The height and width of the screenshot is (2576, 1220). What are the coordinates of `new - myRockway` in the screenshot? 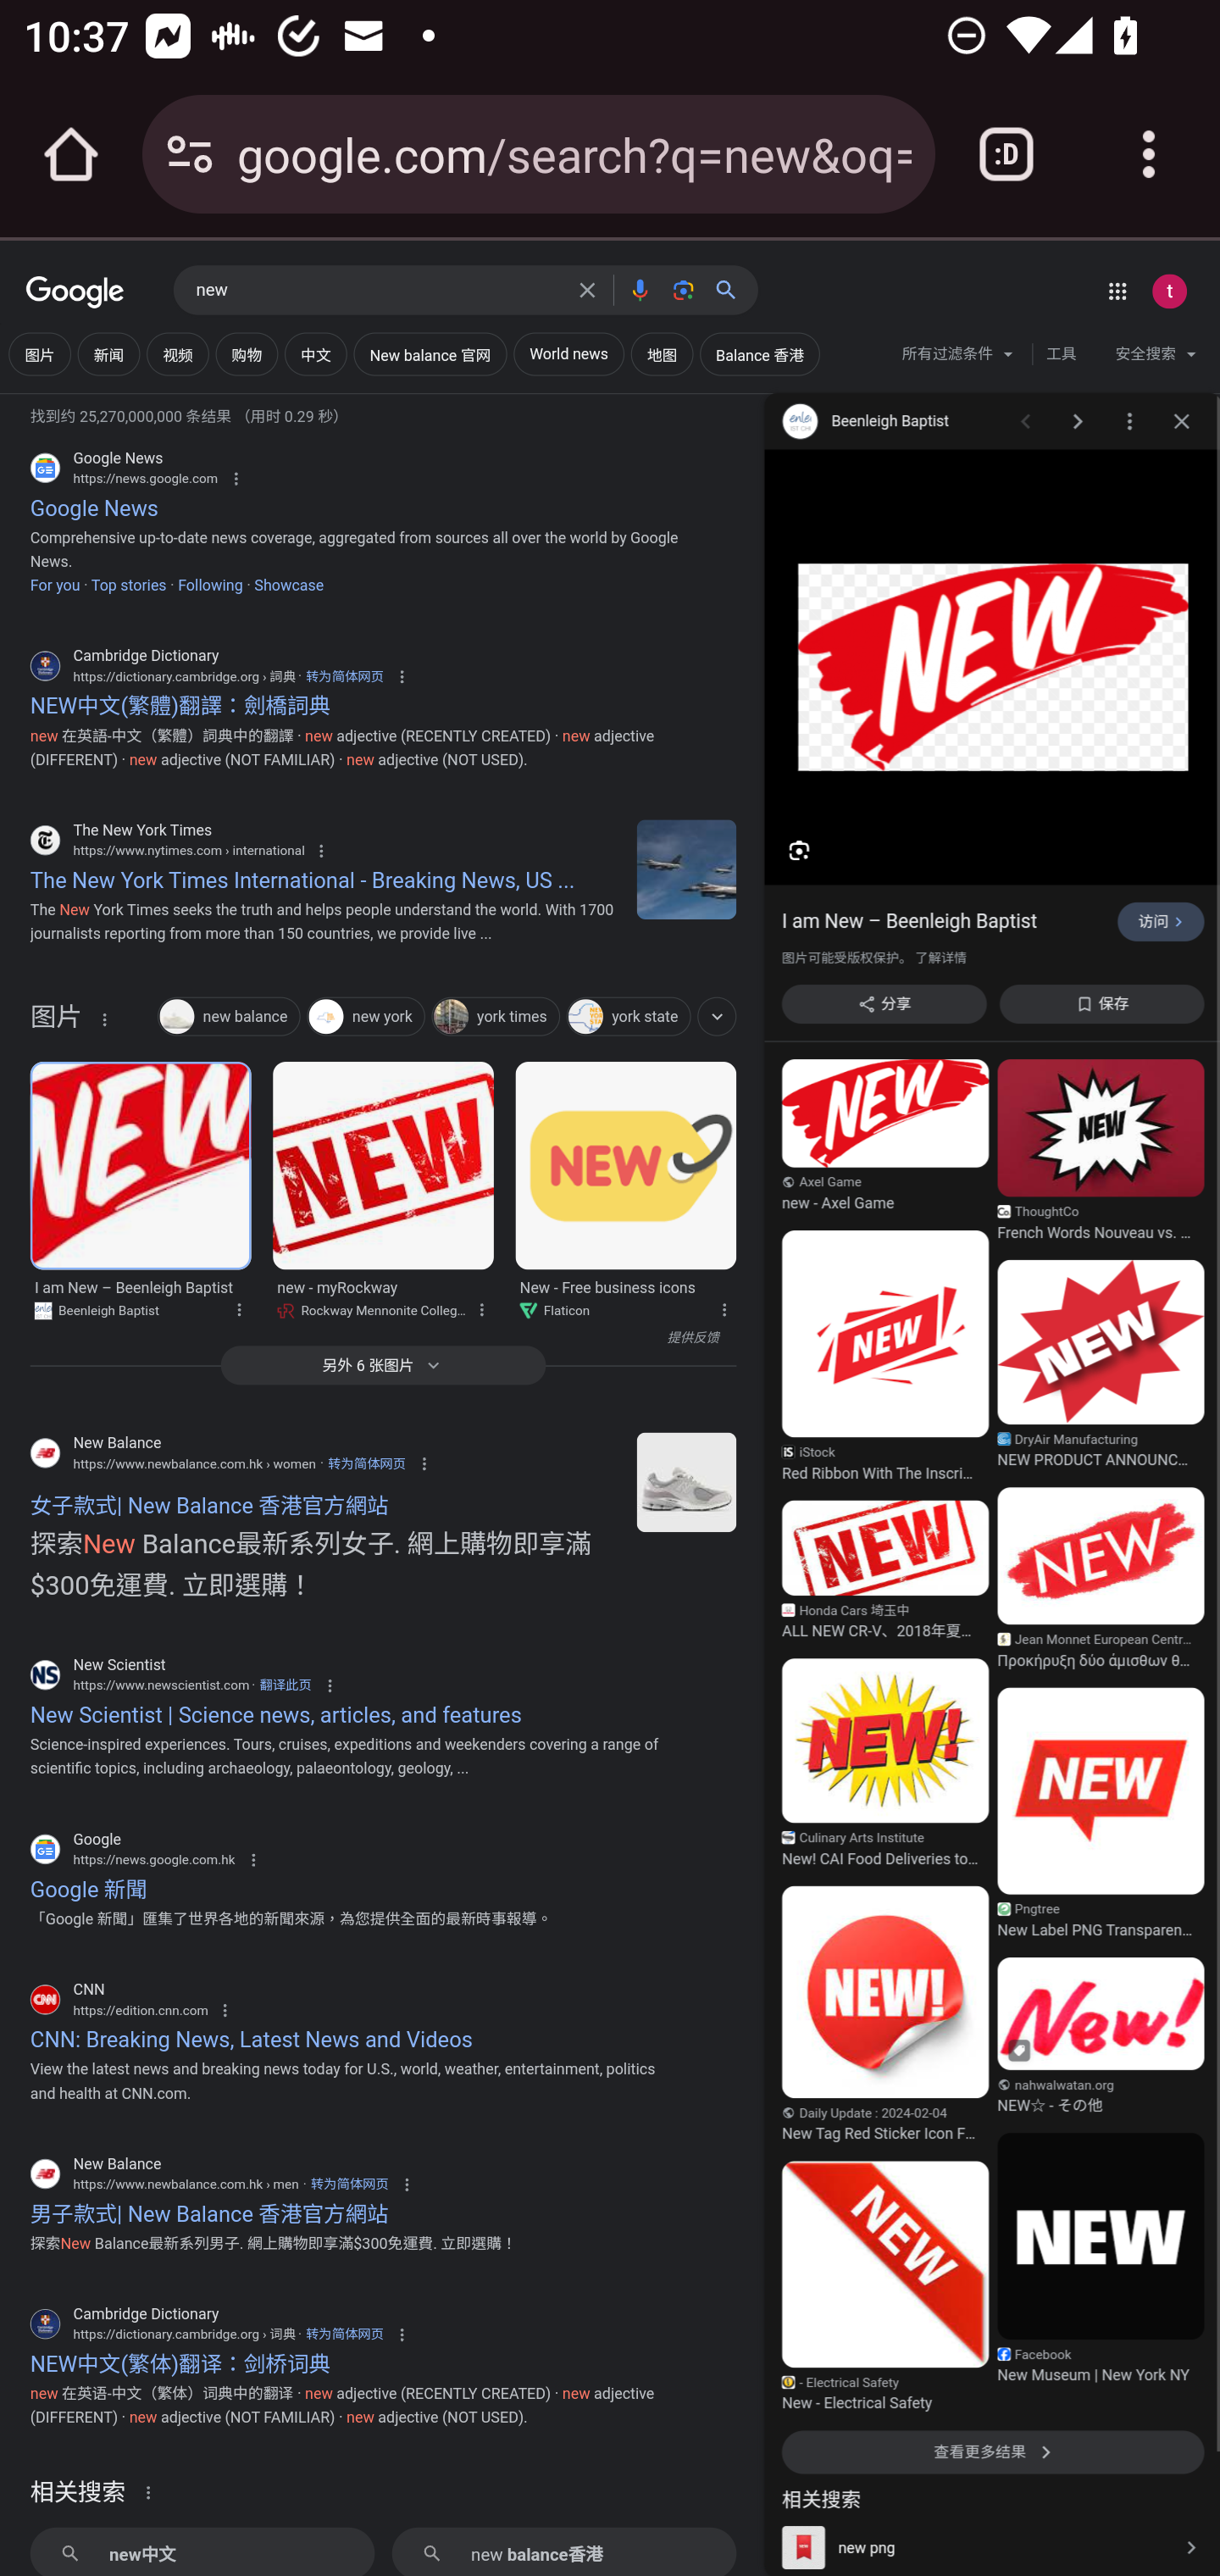 It's located at (384, 1165).